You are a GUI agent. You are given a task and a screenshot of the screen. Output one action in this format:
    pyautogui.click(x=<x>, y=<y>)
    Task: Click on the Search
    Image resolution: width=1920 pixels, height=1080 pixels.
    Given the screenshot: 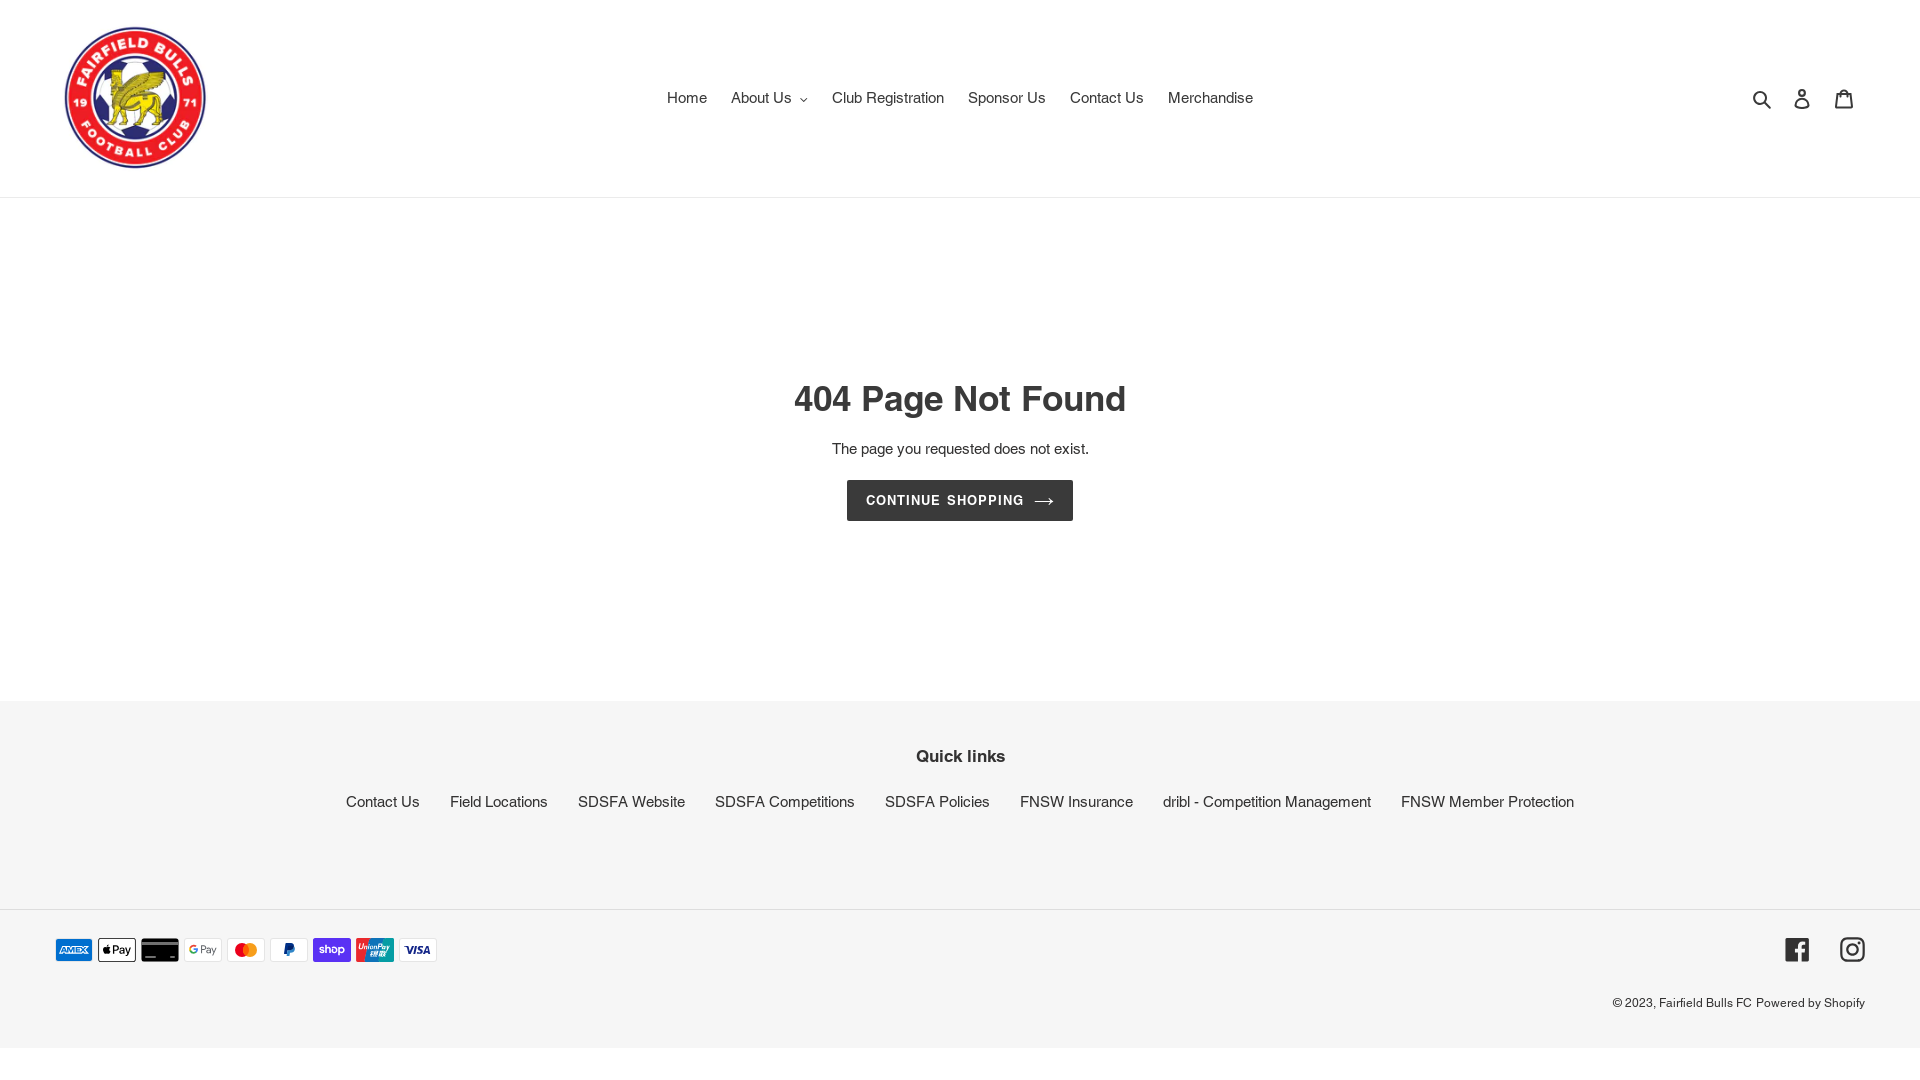 What is the action you would take?
    pyautogui.click(x=1764, y=98)
    